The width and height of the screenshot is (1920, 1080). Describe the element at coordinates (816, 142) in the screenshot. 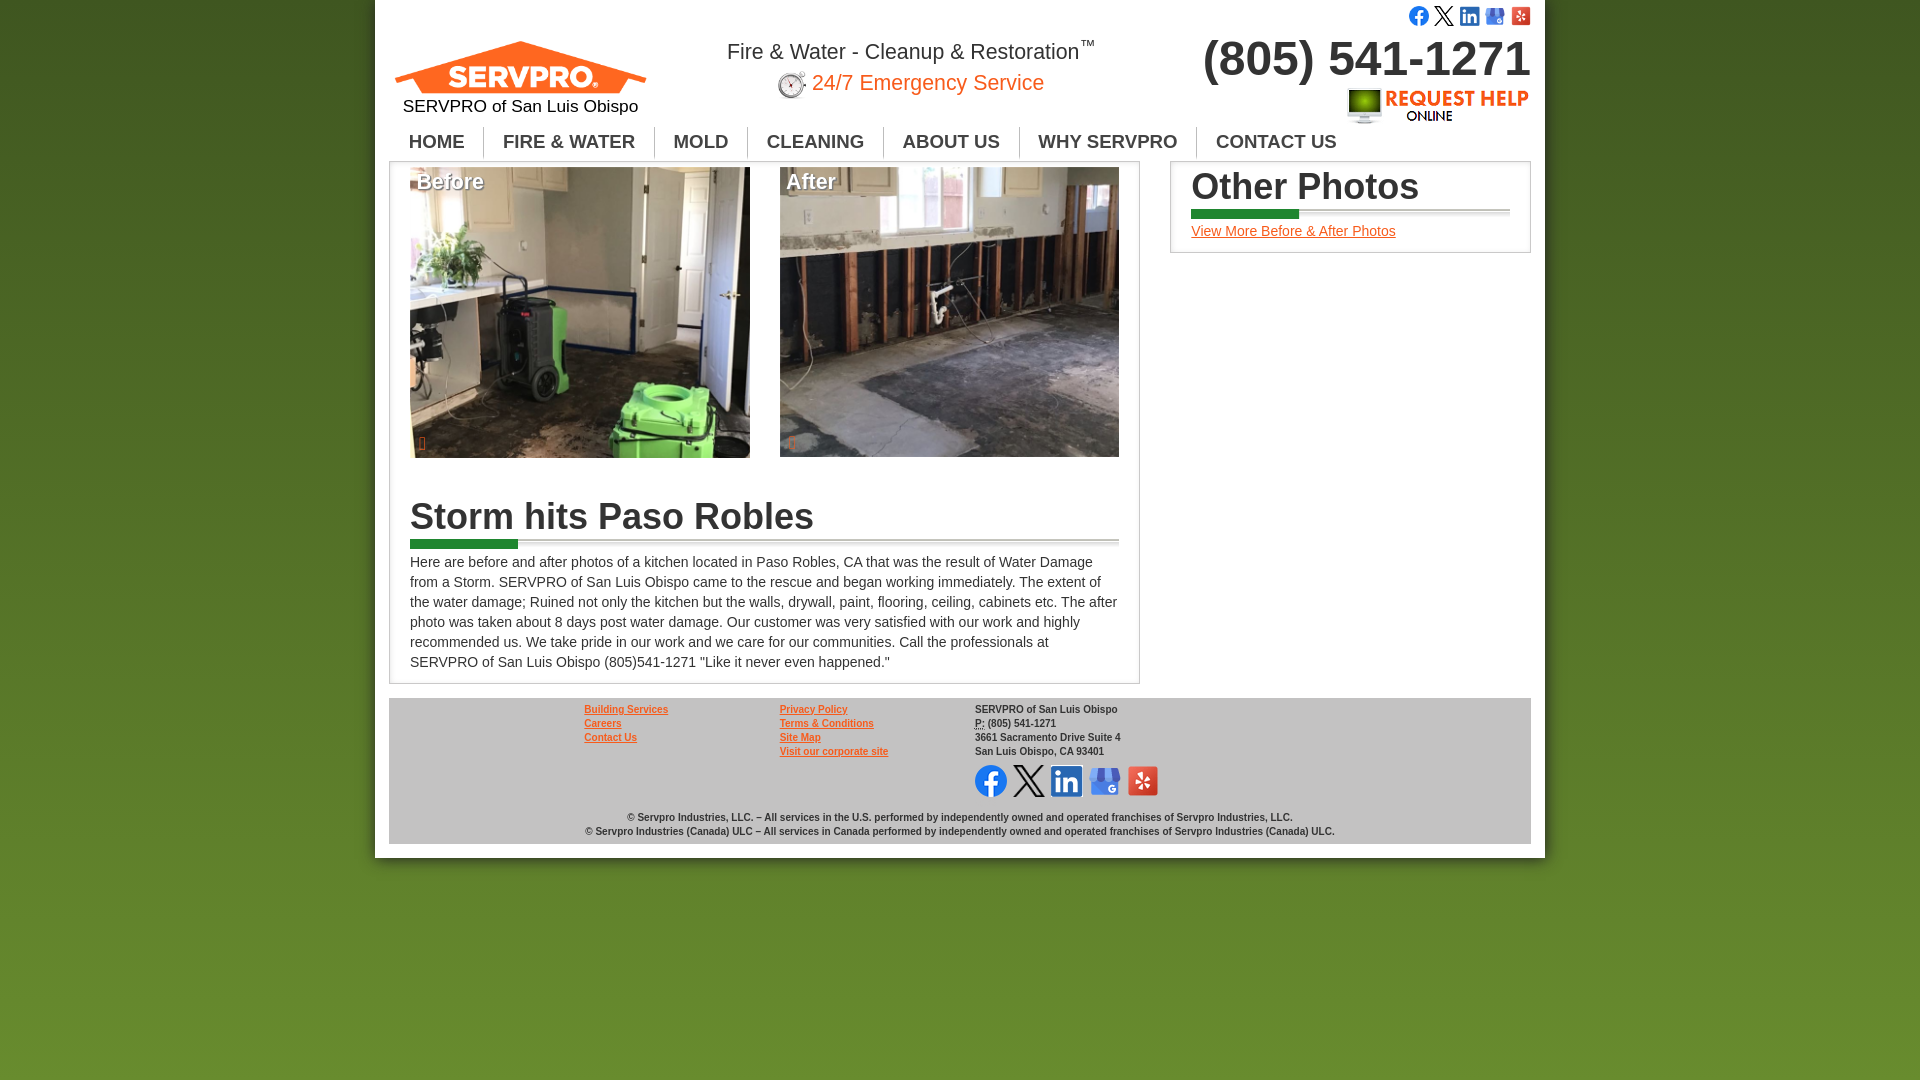

I see `CLEANING` at that location.